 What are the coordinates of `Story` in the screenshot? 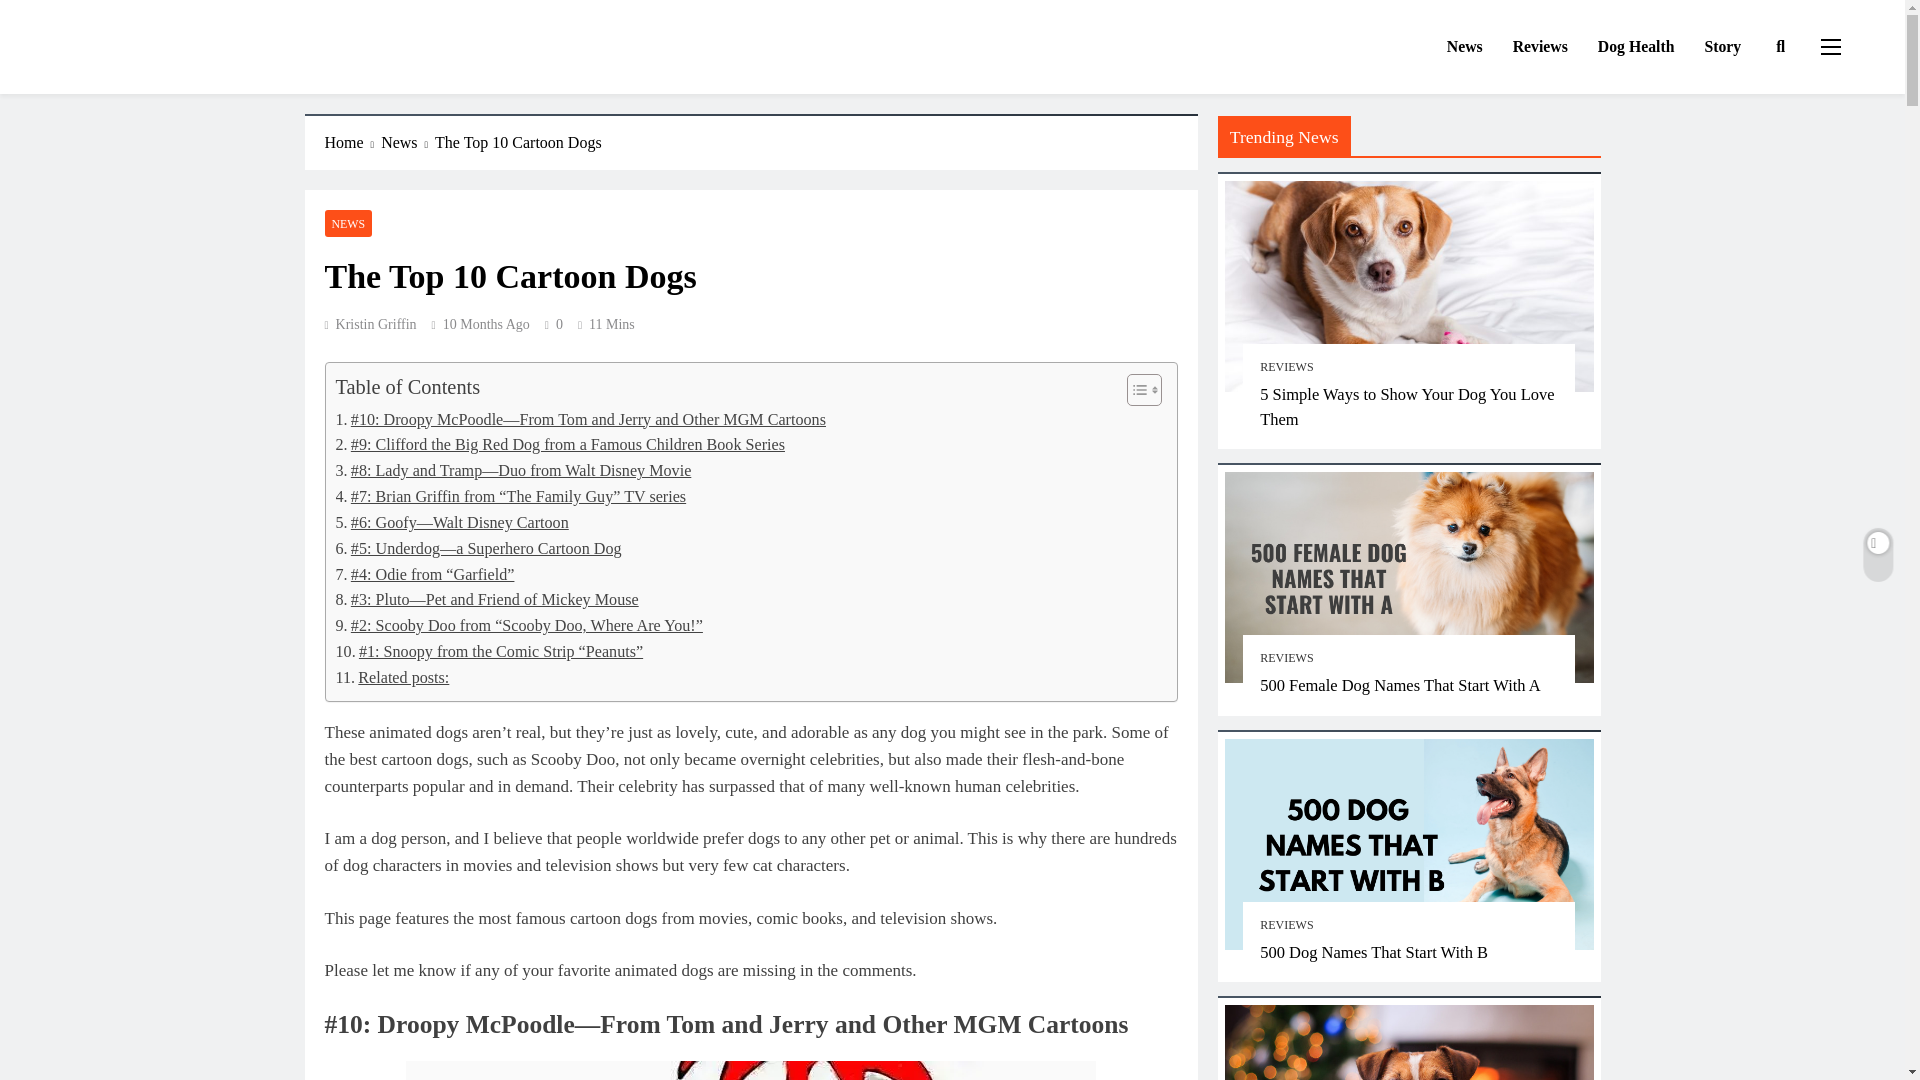 It's located at (1722, 47).